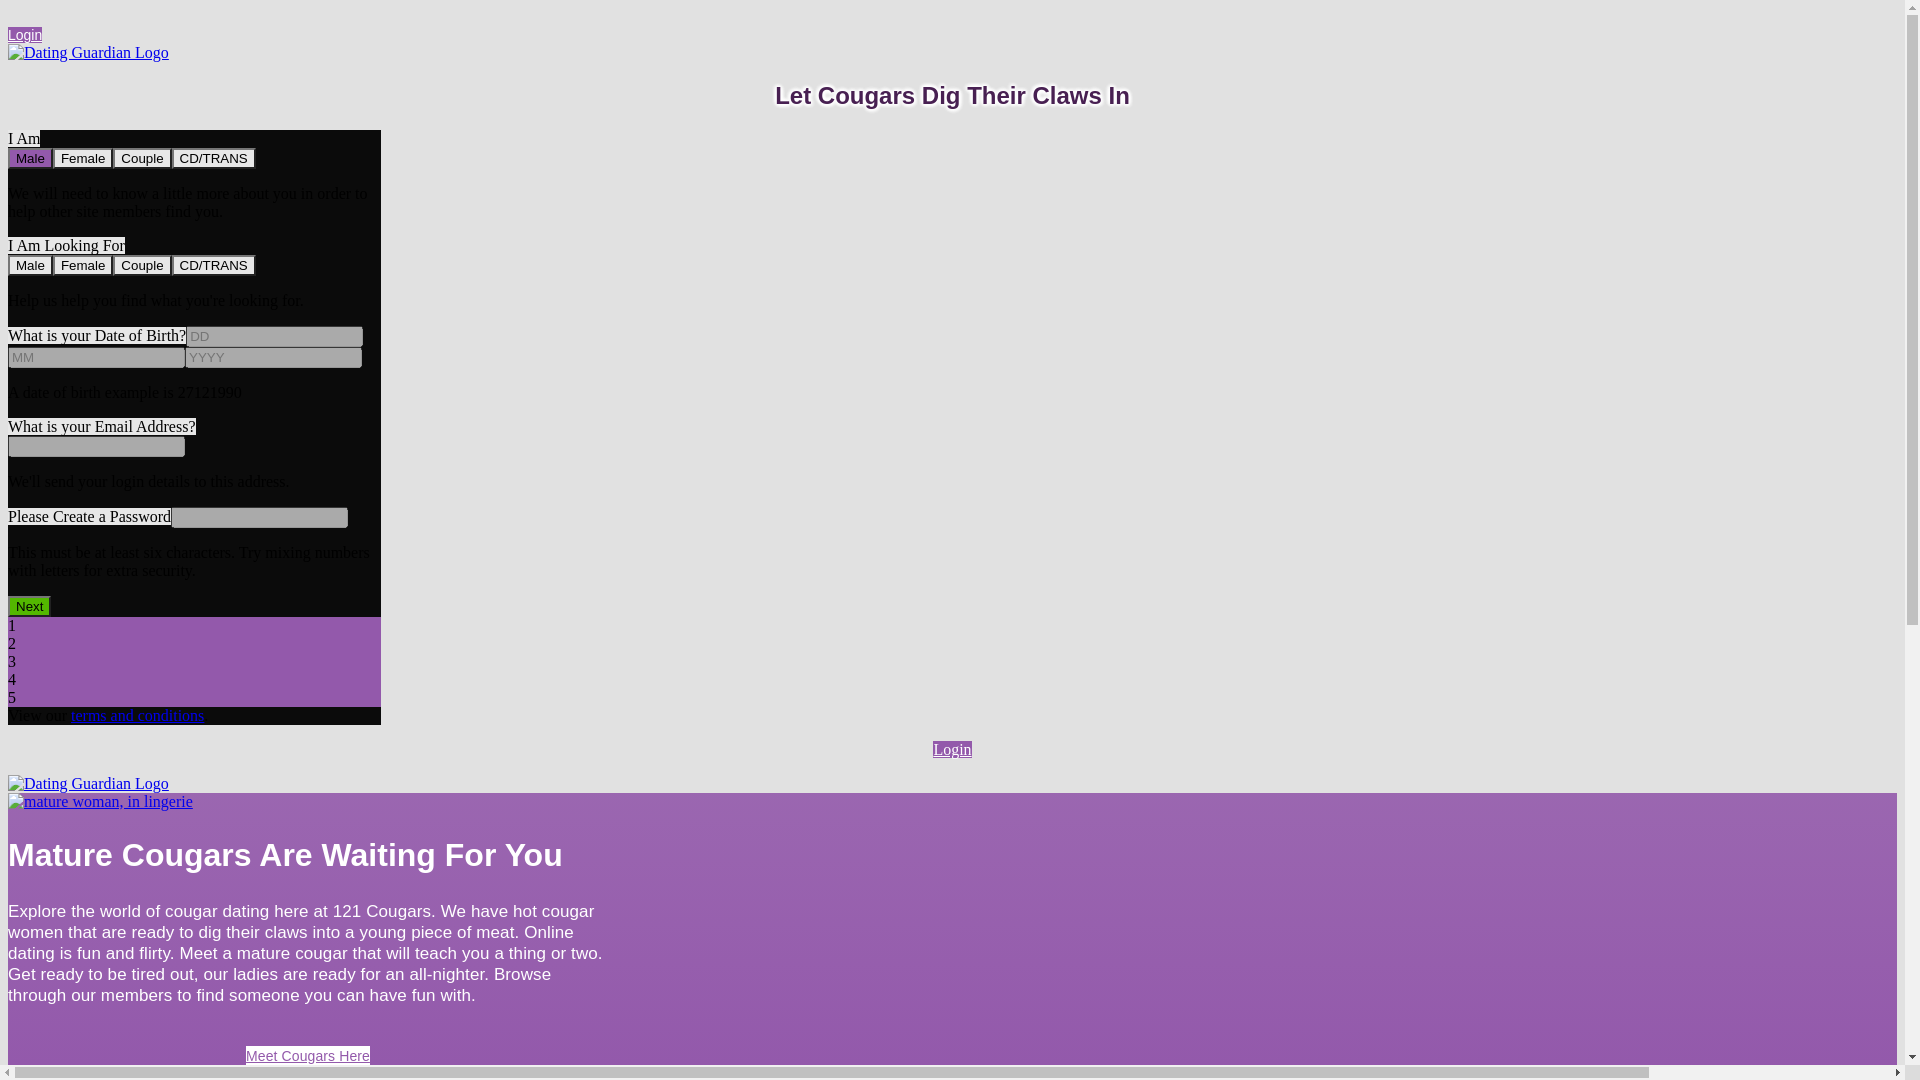  What do you see at coordinates (83, 158) in the screenshot?
I see `Female` at bounding box center [83, 158].